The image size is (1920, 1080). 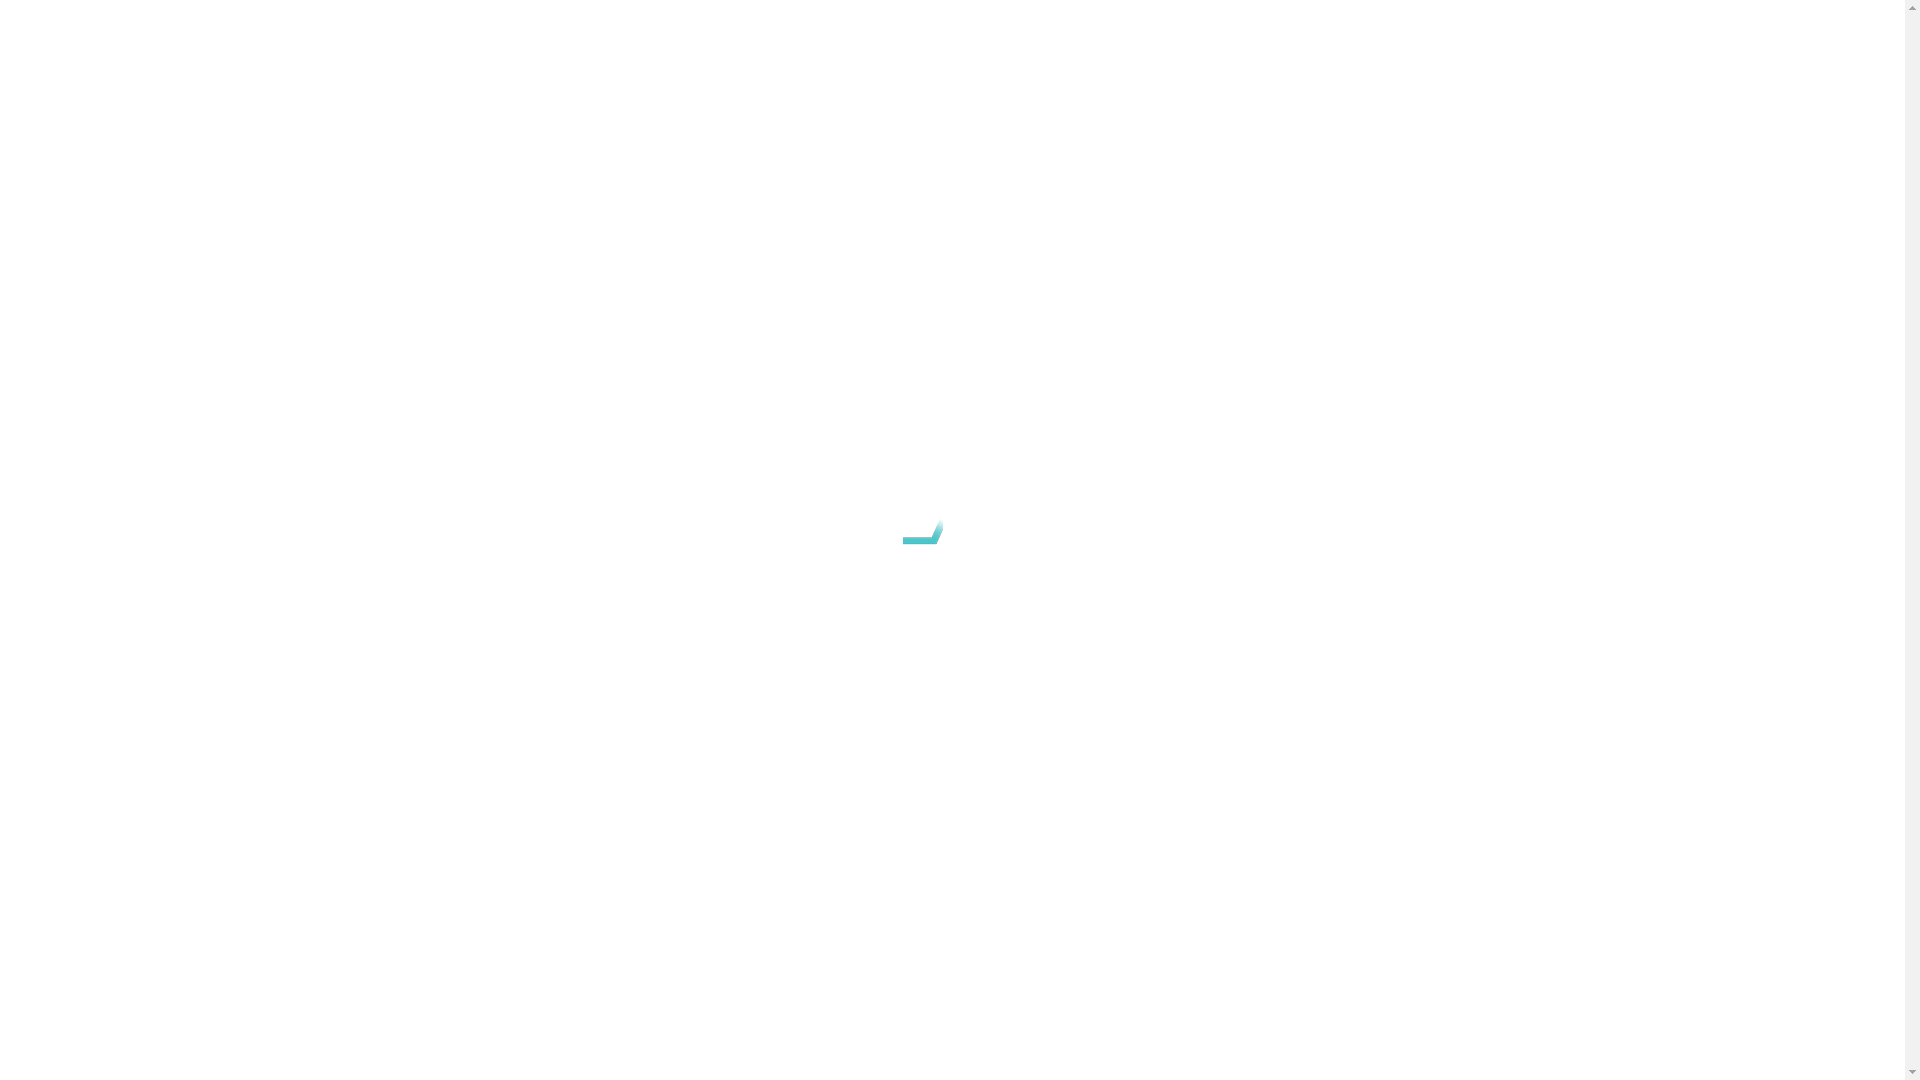 I want to click on 0484/450374, so click(x=368, y=820).